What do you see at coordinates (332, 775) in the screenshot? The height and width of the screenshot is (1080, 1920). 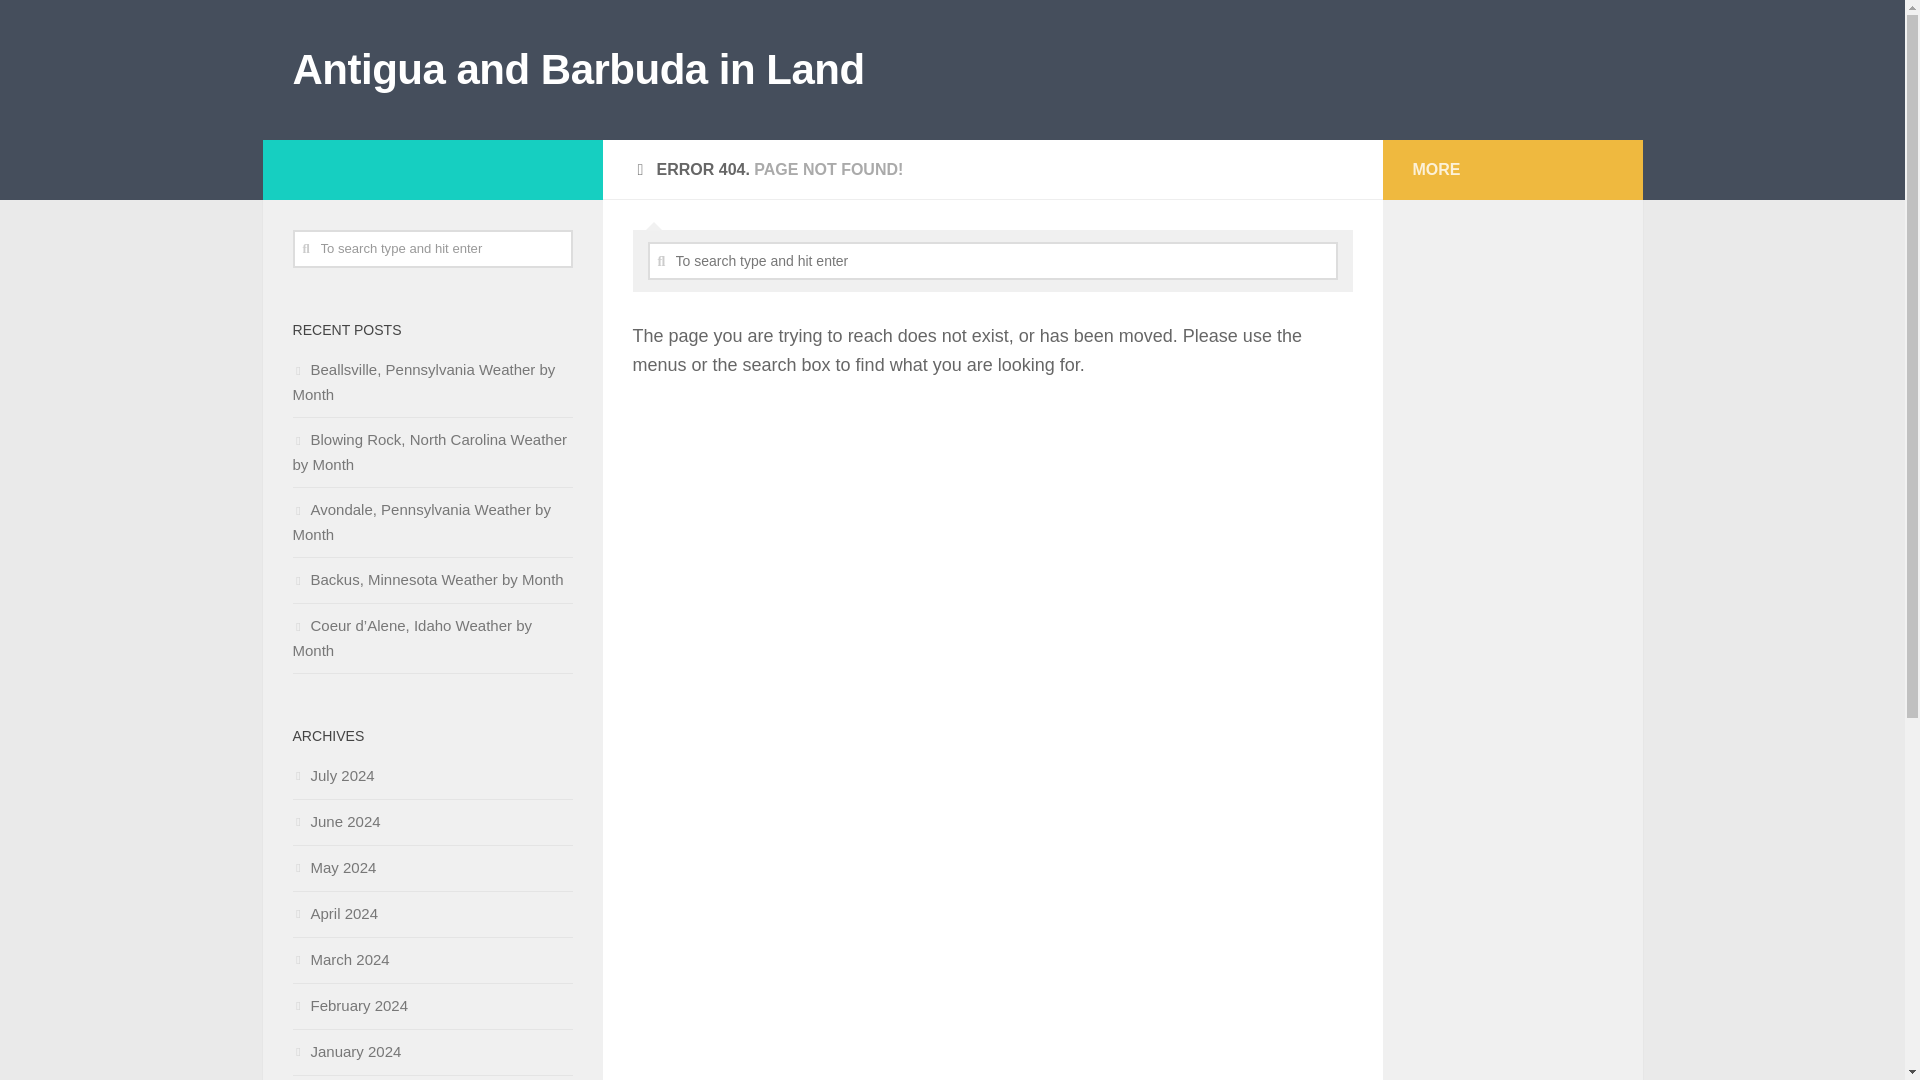 I see `July 2024` at bounding box center [332, 775].